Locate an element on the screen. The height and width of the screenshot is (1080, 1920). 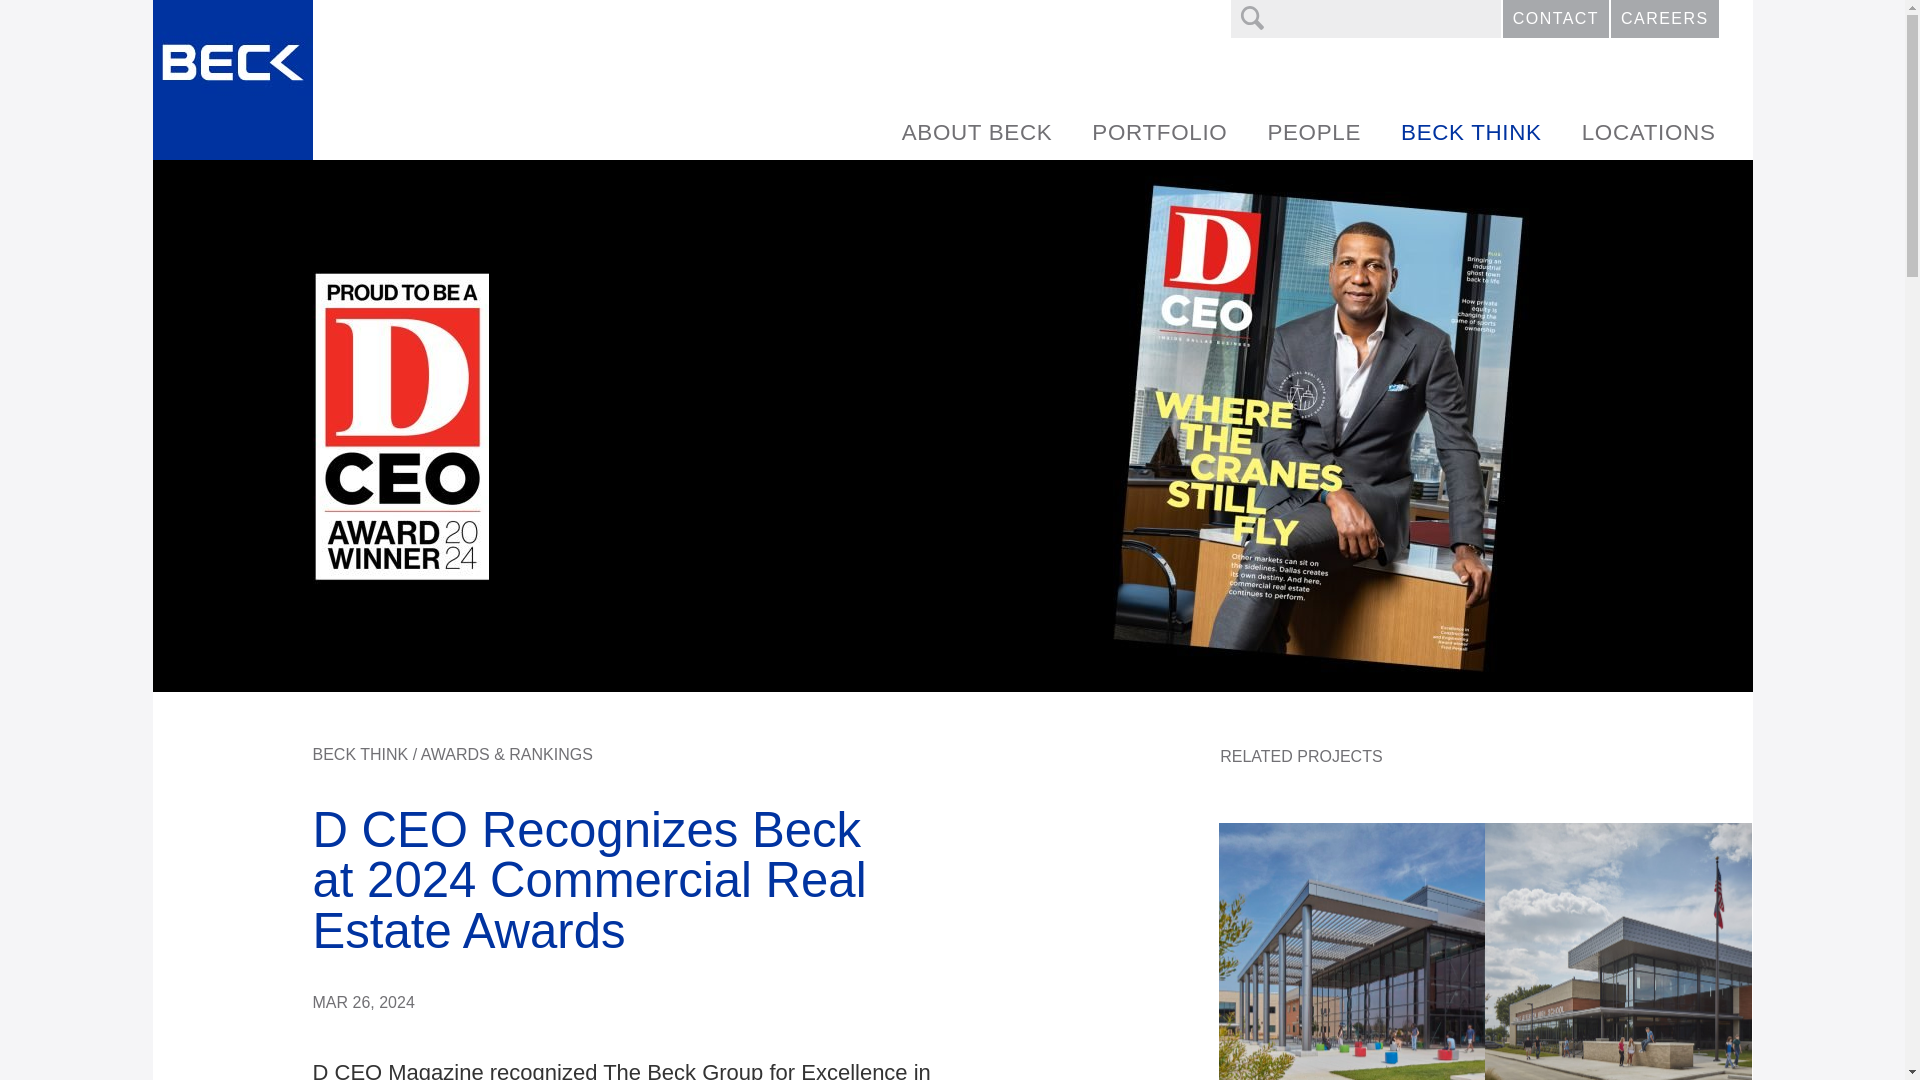
BECK THINK is located at coordinates (1471, 132).